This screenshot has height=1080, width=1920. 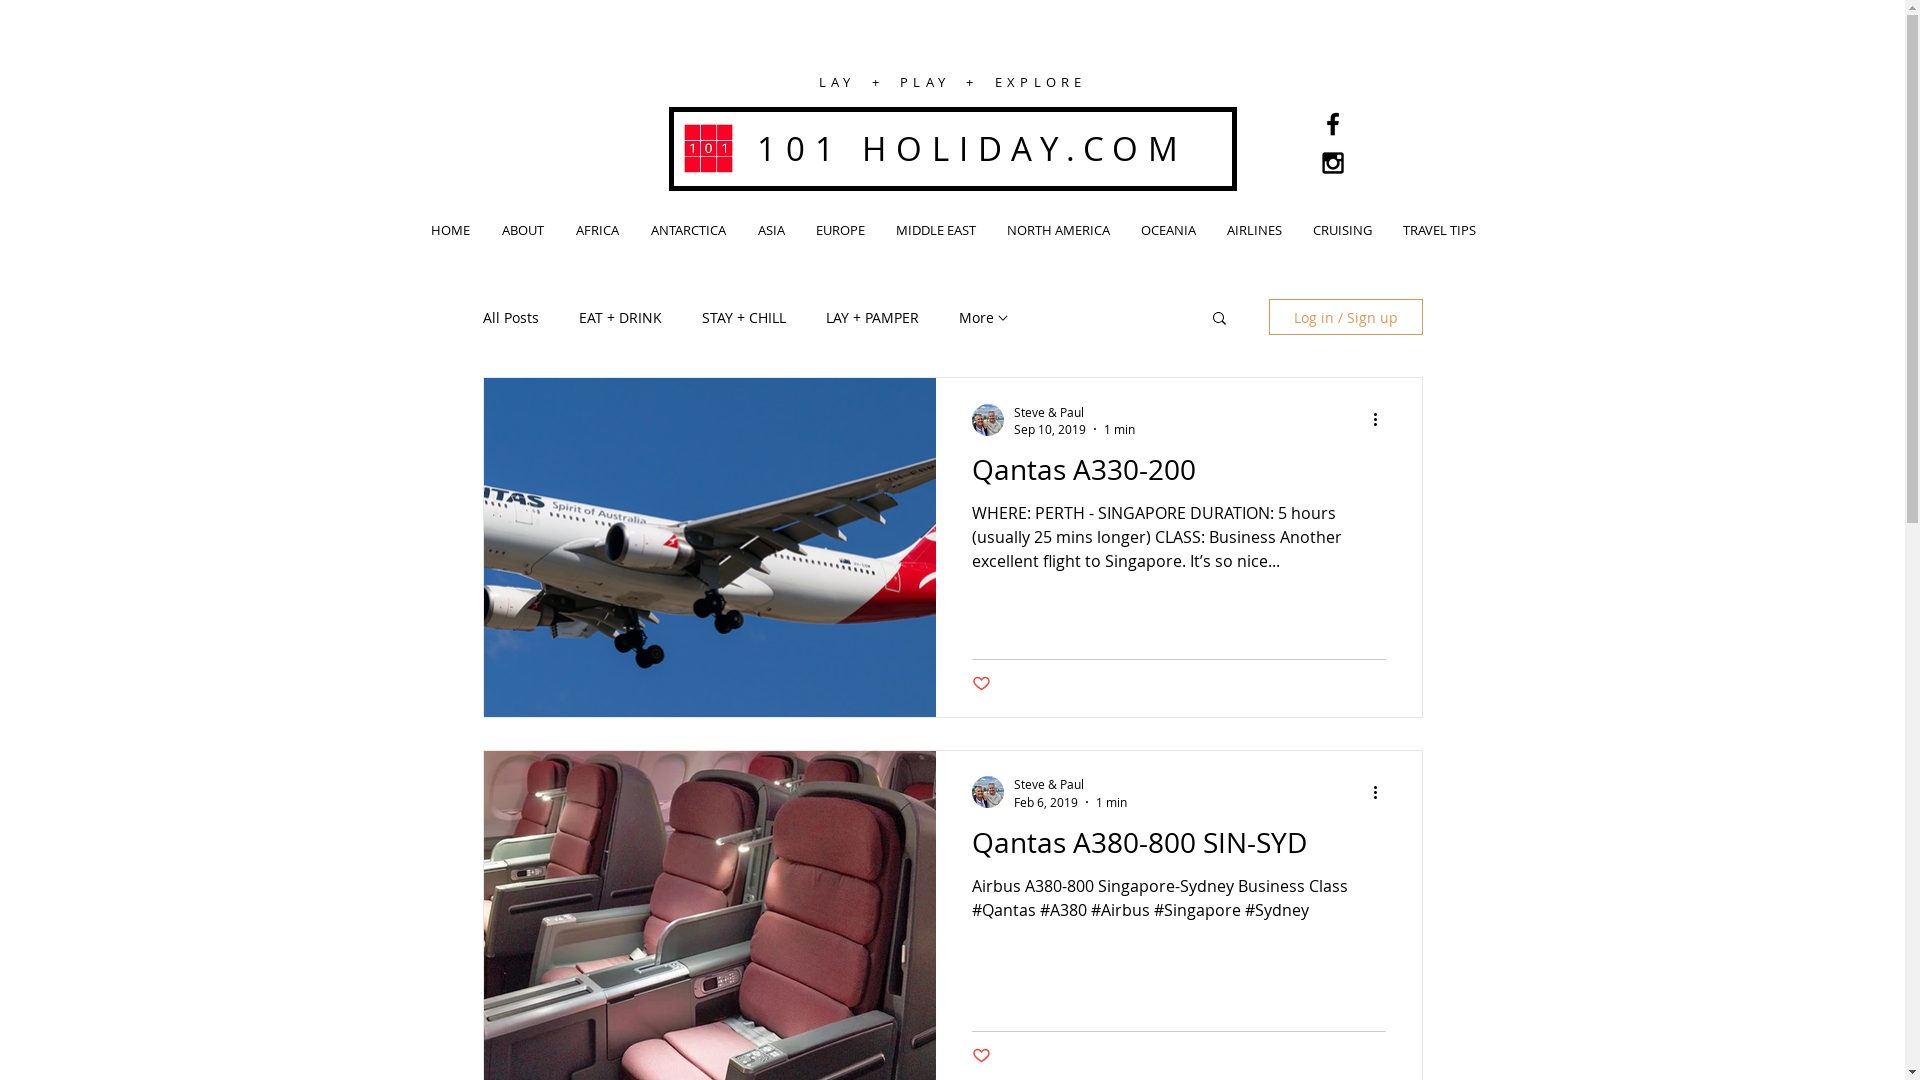 What do you see at coordinates (982, 684) in the screenshot?
I see `Post not marked as liked` at bounding box center [982, 684].